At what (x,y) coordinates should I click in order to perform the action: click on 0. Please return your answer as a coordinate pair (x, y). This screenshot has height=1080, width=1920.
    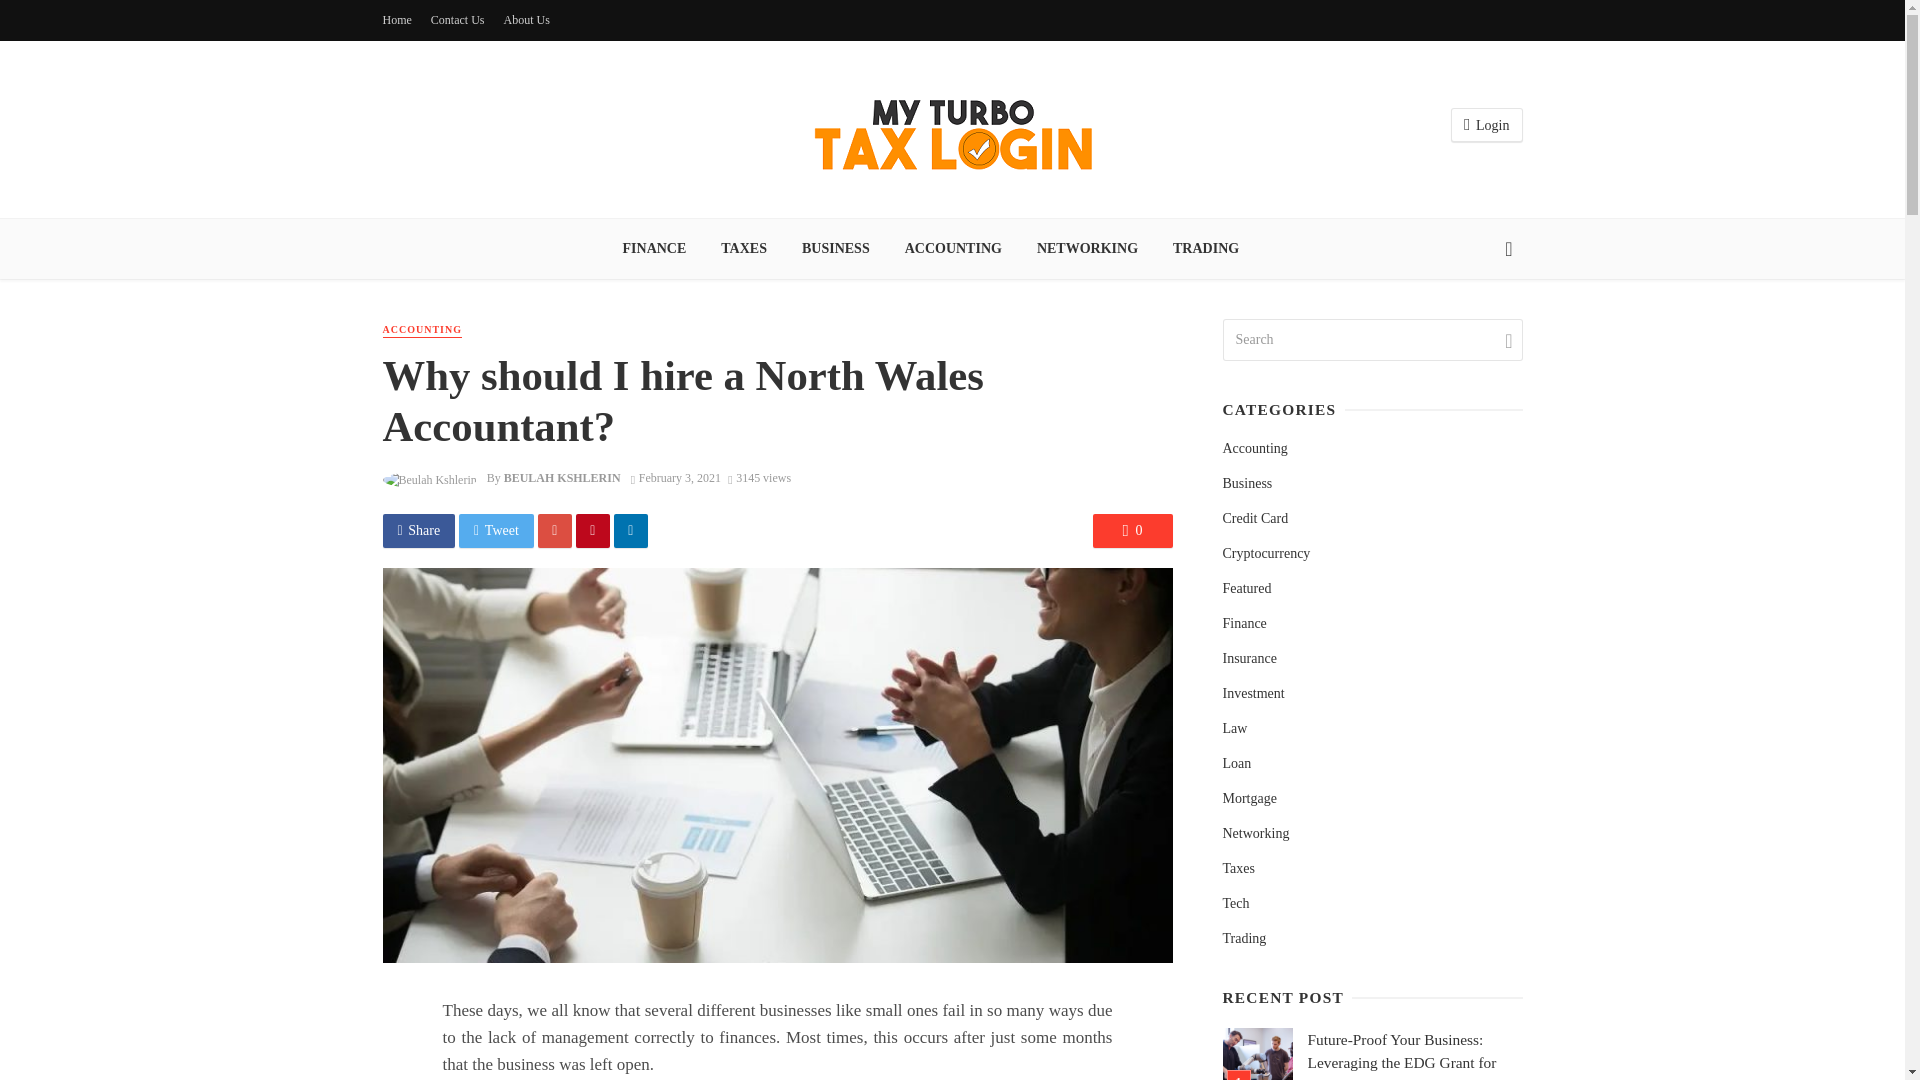
    Looking at the image, I should click on (1132, 530).